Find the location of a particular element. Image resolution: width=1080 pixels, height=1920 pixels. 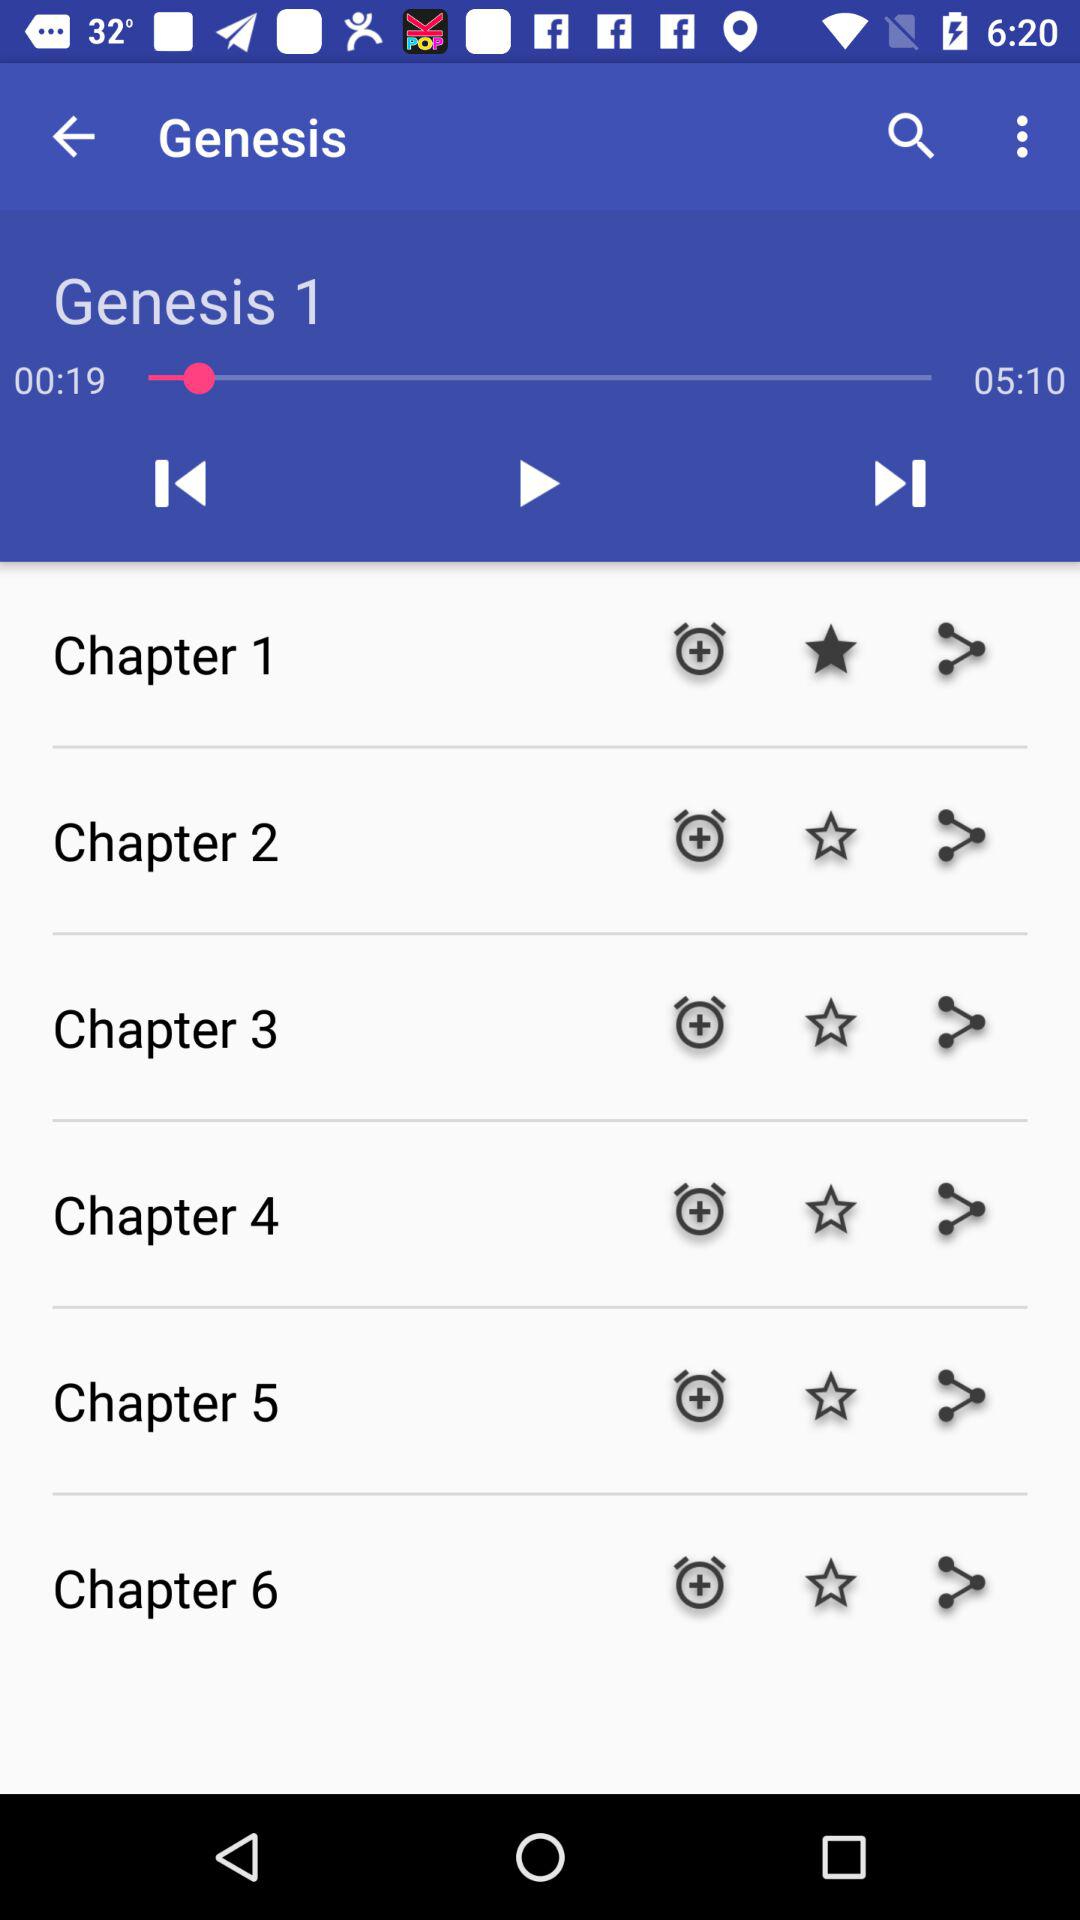

tap chapter 5 item is located at coordinates (342, 1400).